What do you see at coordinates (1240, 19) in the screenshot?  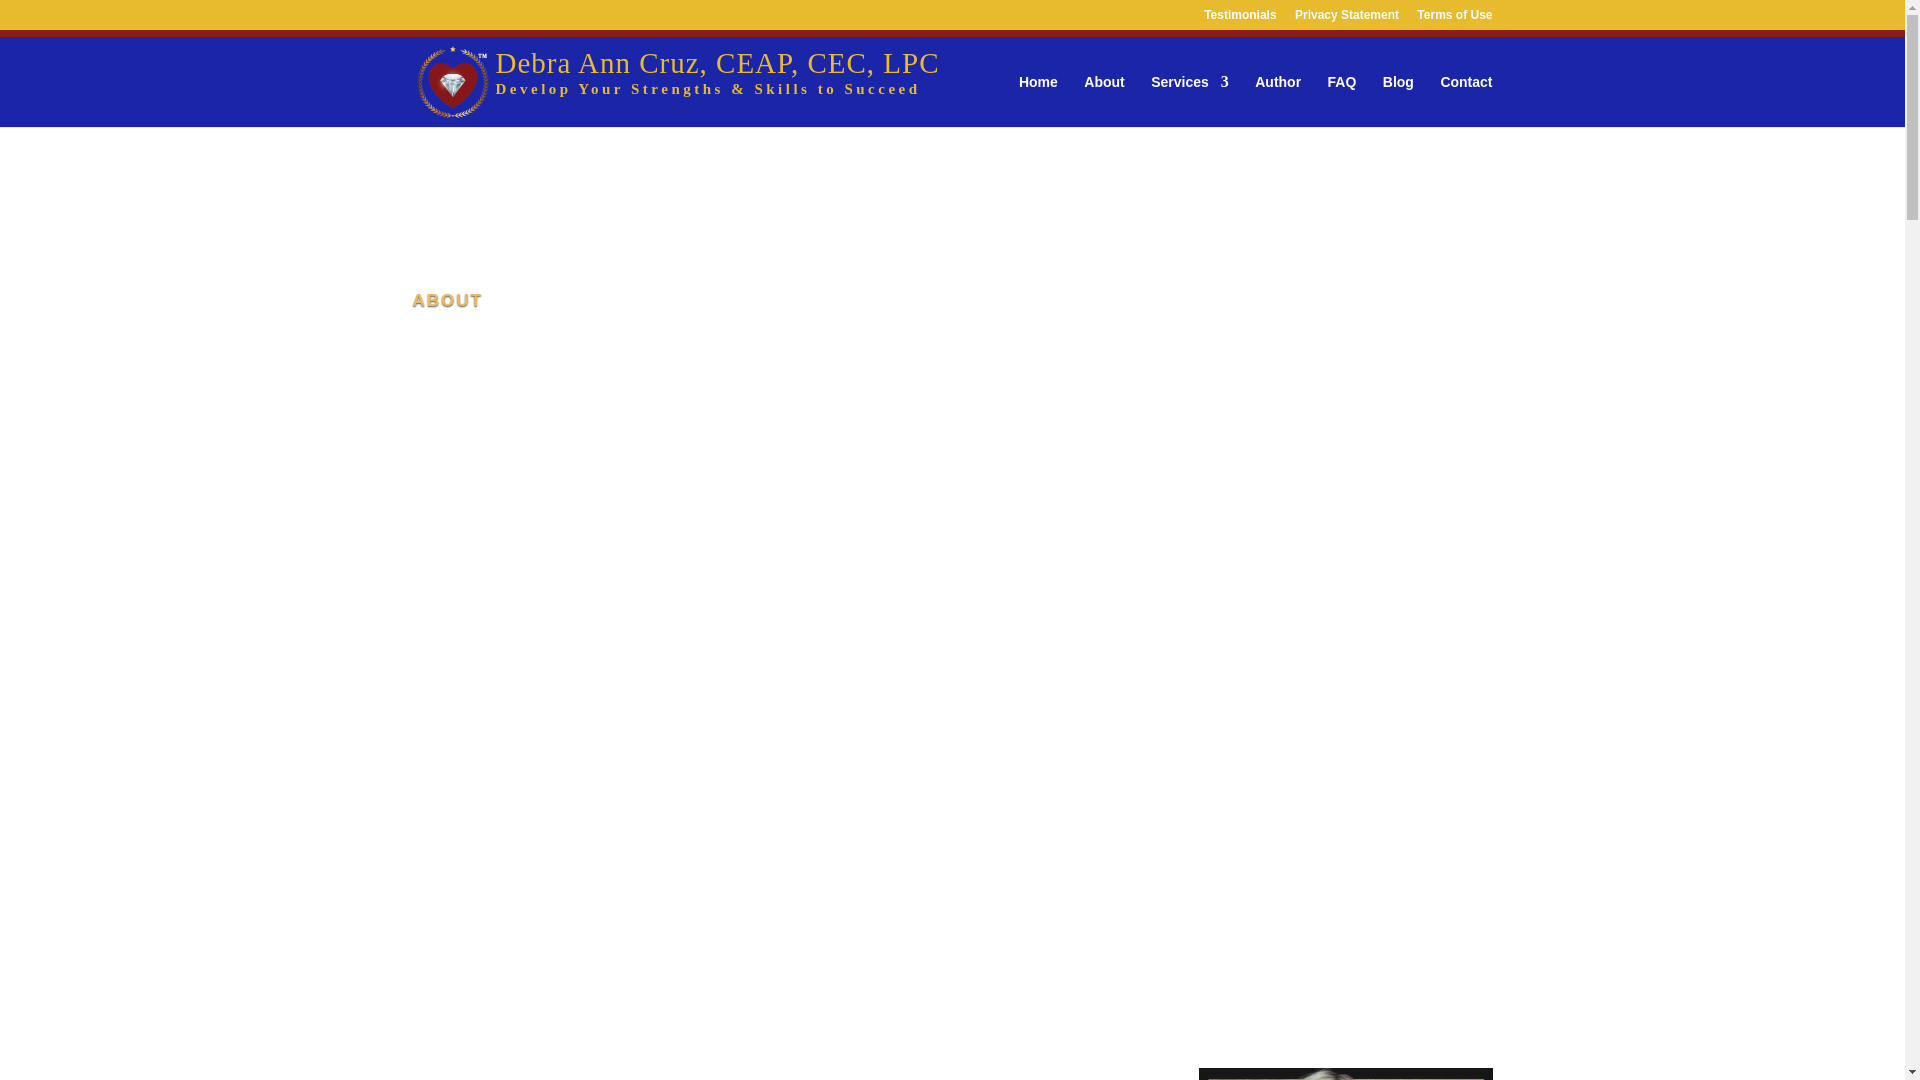 I see `Testimonials` at bounding box center [1240, 19].